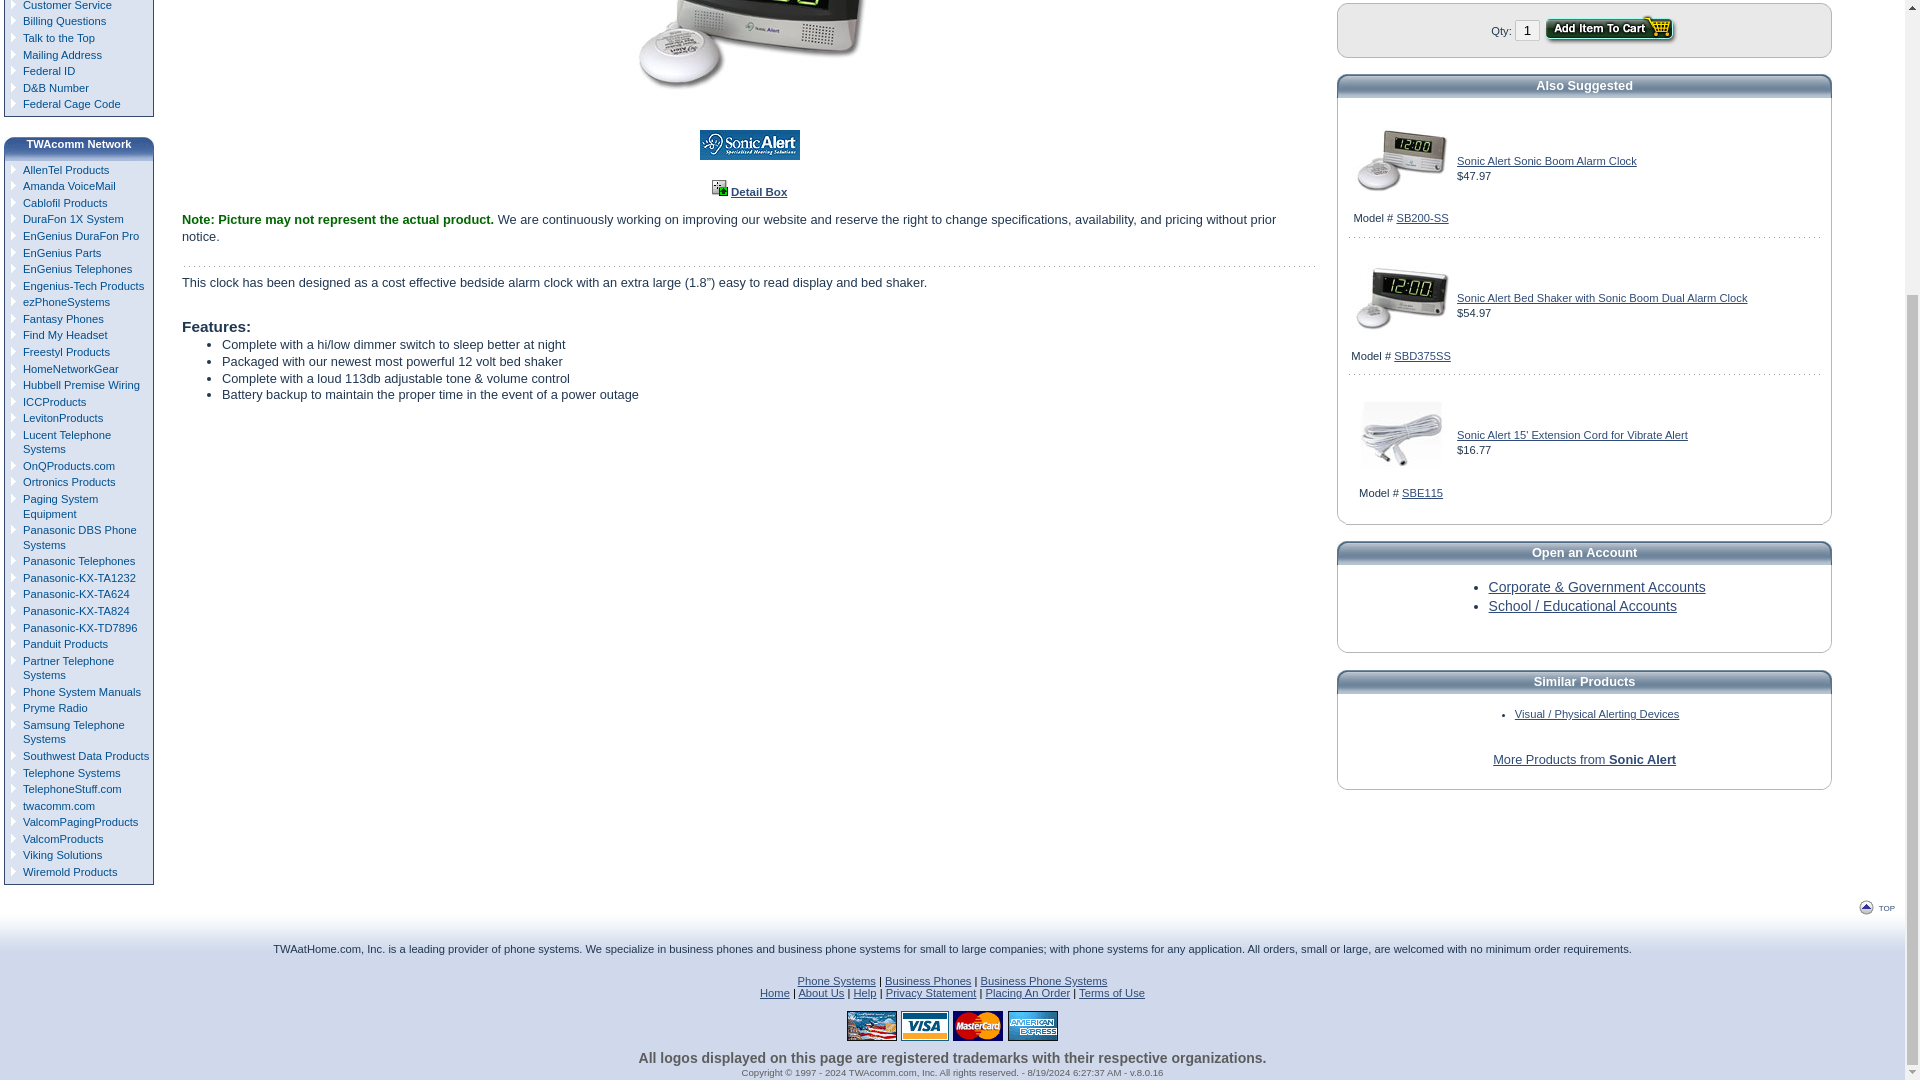  Describe the element at coordinates (81, 236) in the screenshot. I see `EnGenius DuraFon Pro` at that location.